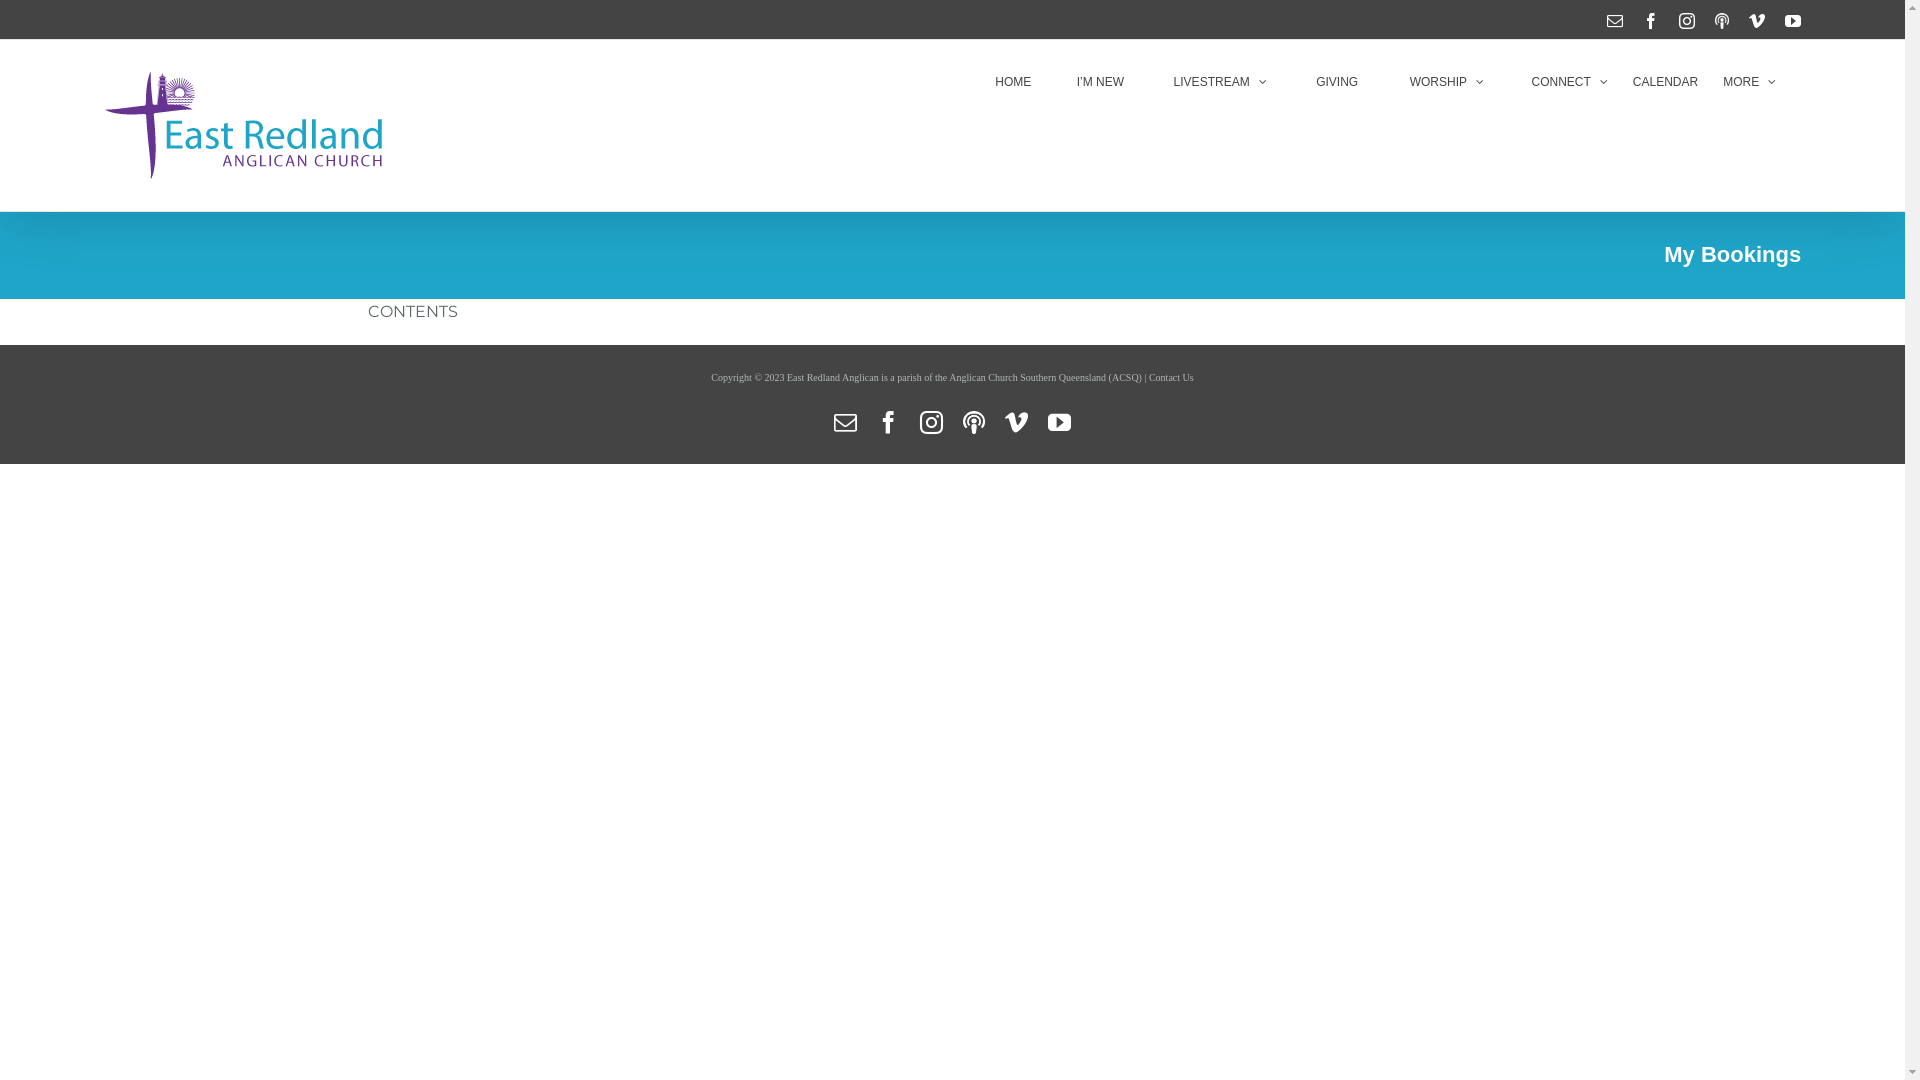 The width and height of the screenshot is (1920, 1080). I want to click on Instagram, so click(932, 422).